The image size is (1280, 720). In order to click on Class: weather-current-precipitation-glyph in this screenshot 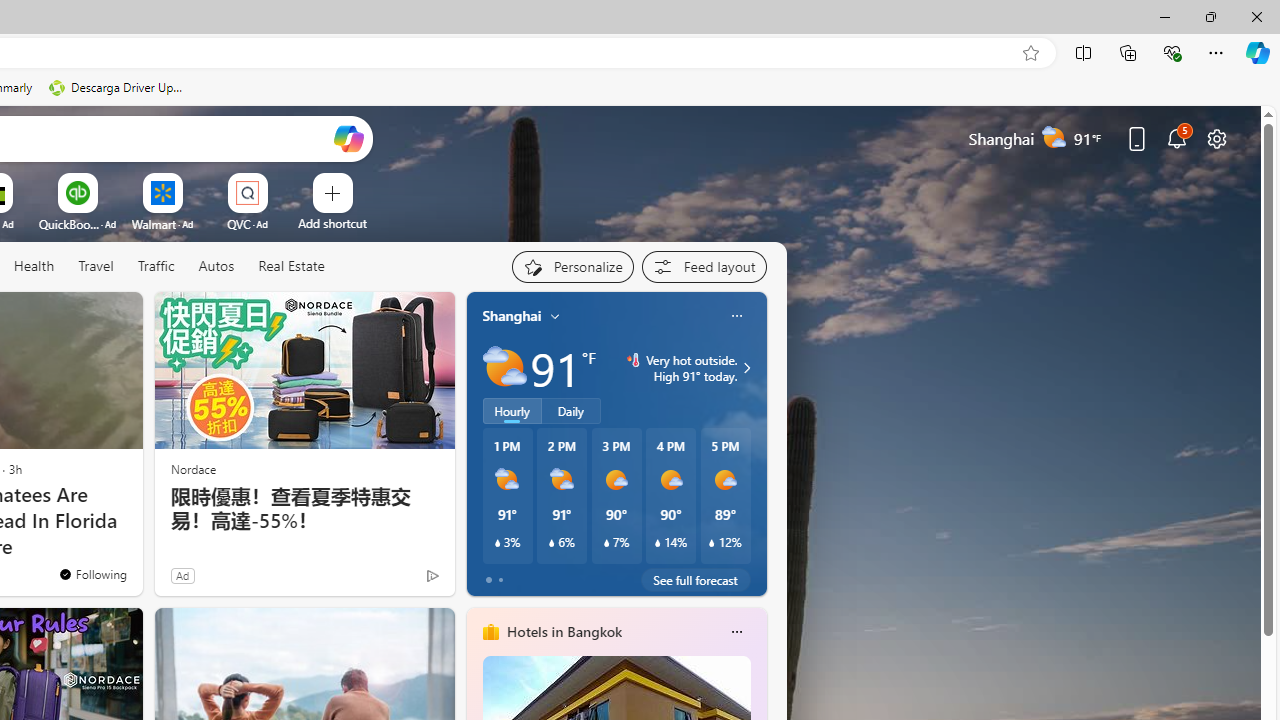, I will do `click(712, 543)`.